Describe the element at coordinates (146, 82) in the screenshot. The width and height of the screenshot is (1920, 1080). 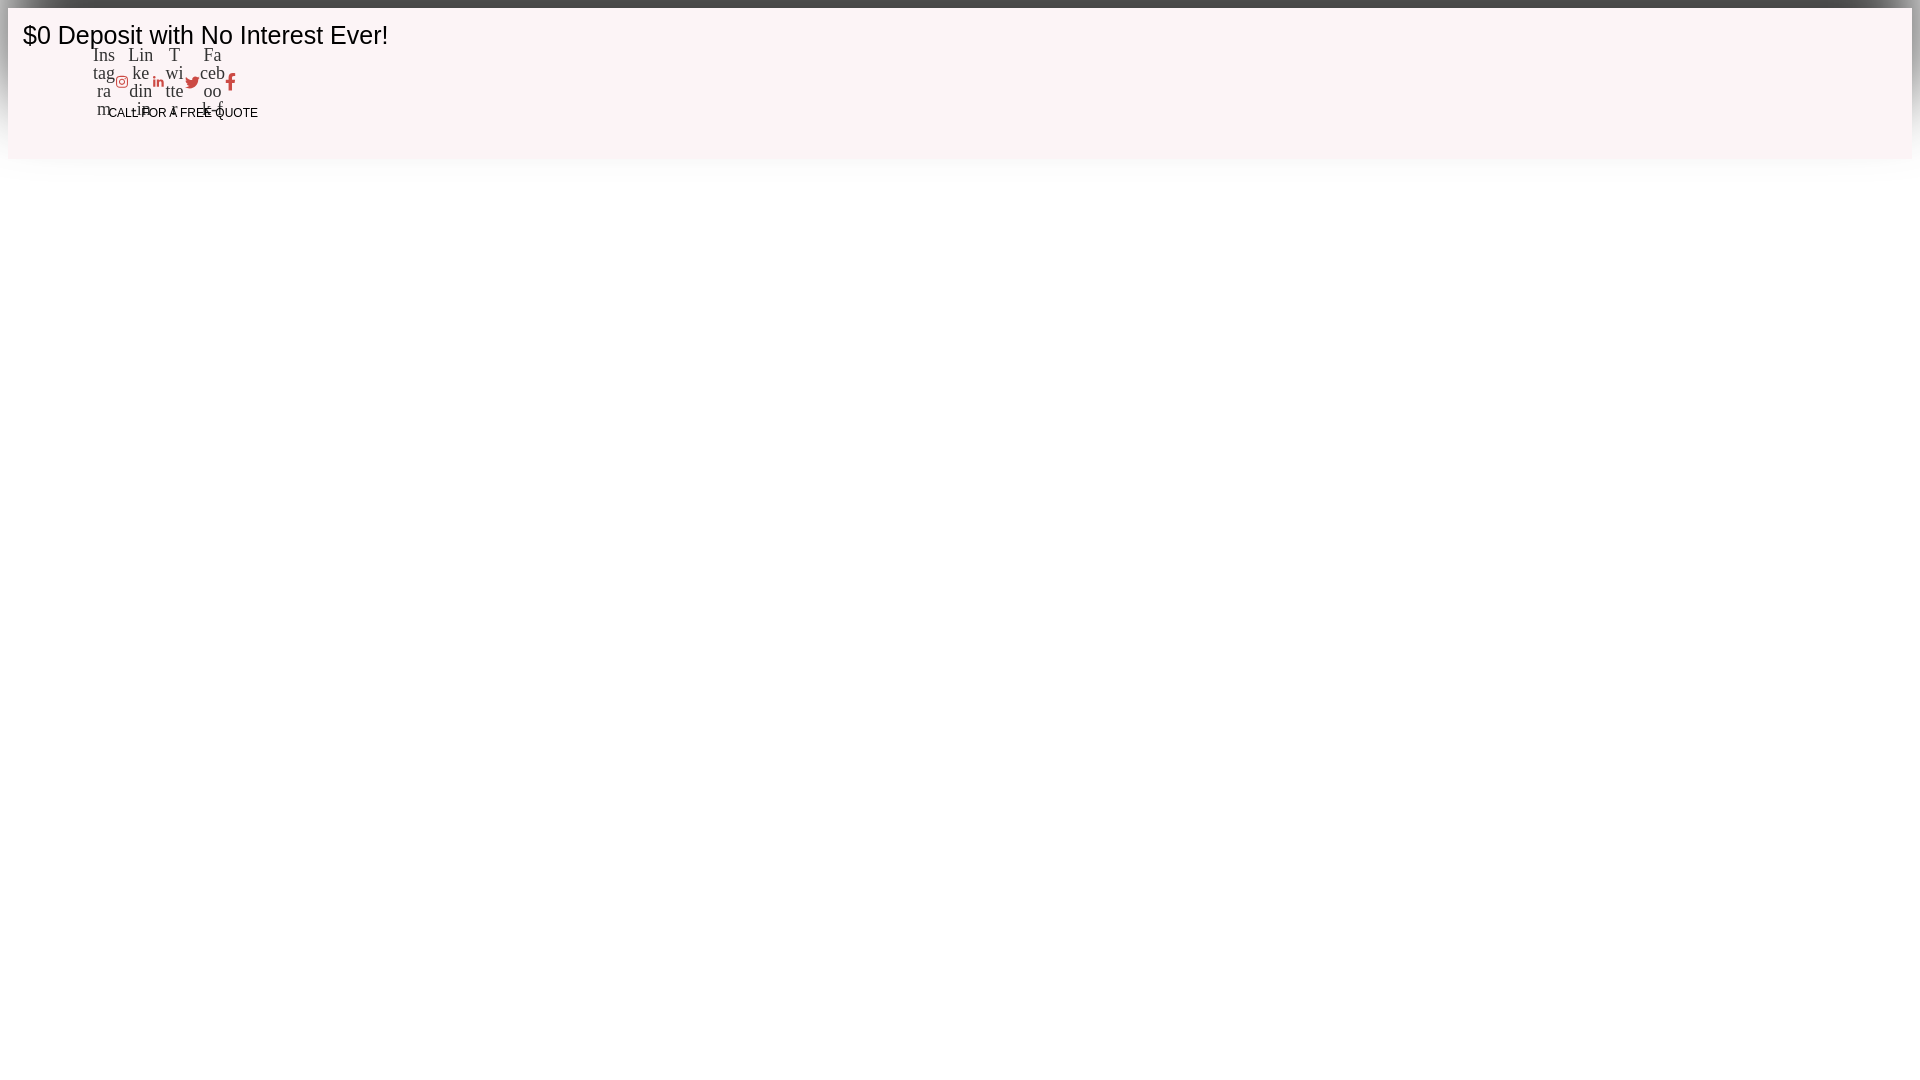
I see `Linkedin-in` at that location.